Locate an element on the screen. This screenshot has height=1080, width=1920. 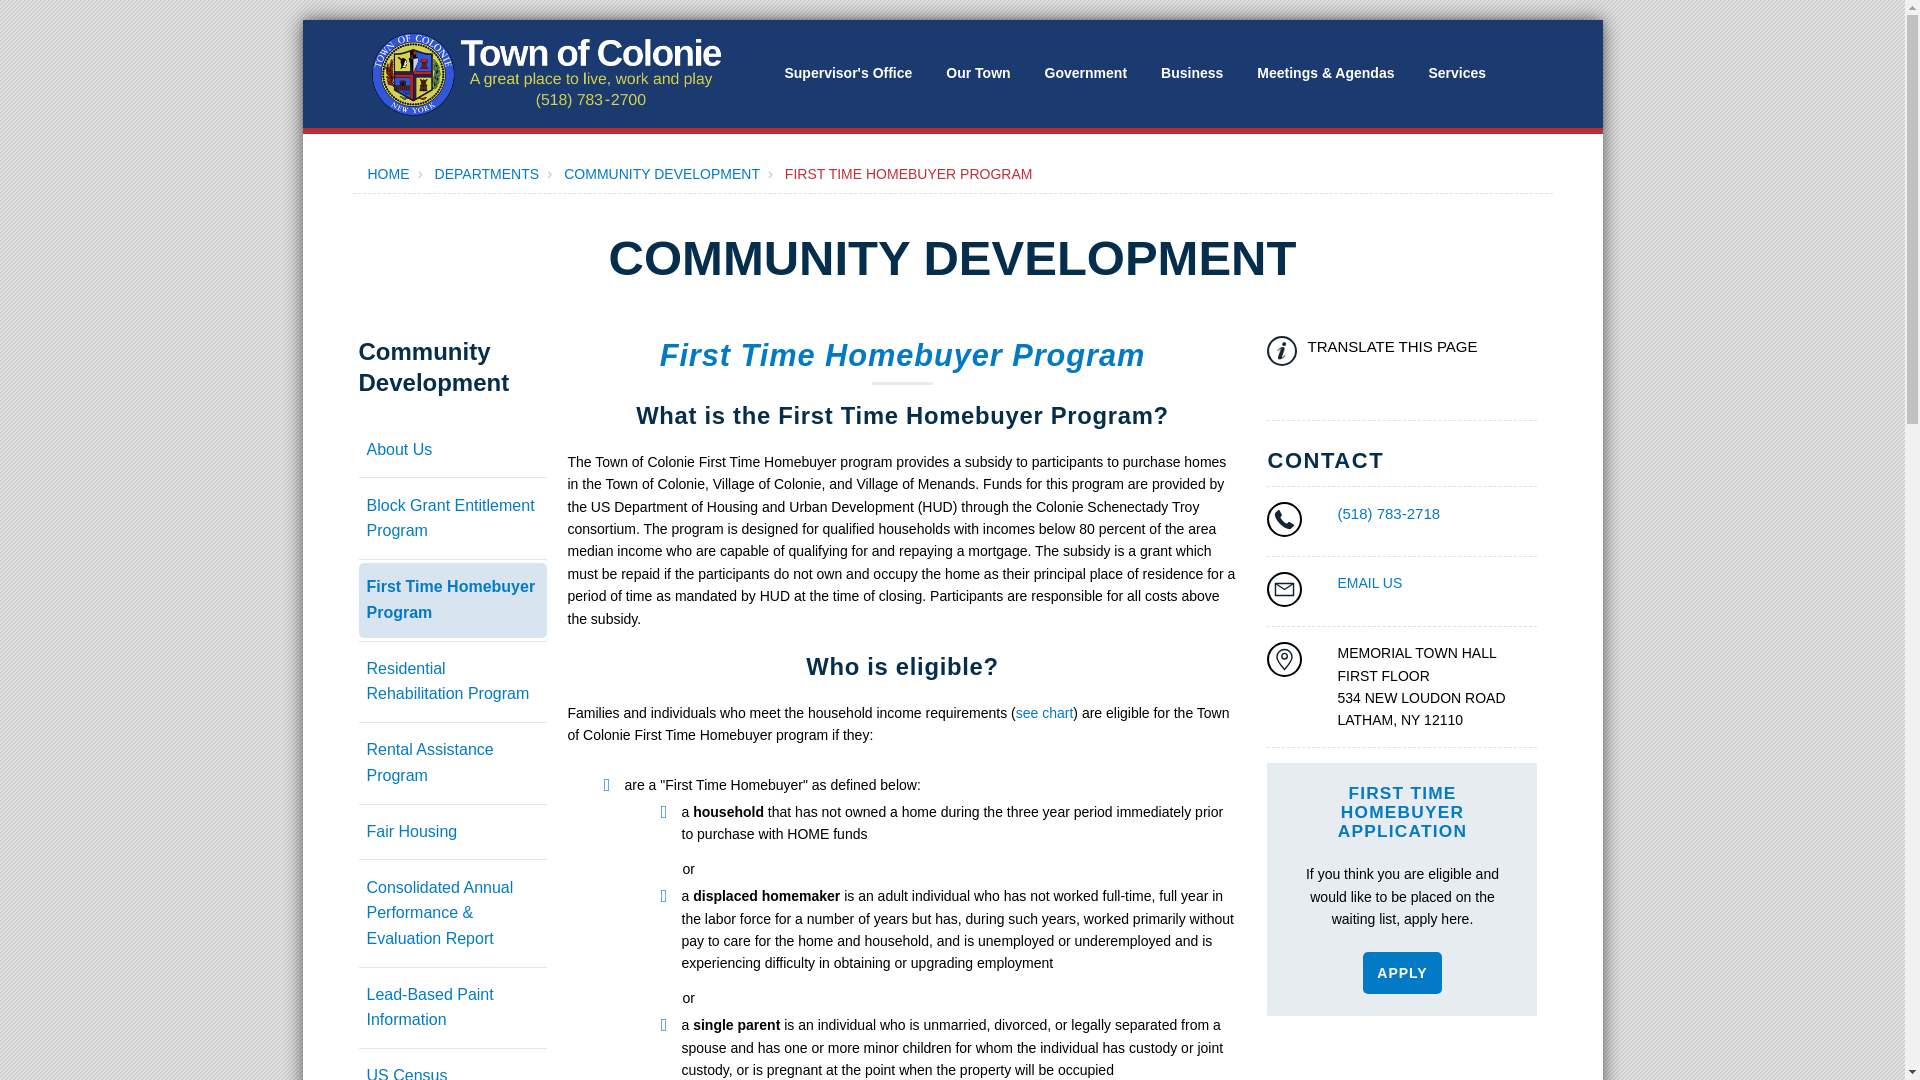
Our Town is located at coordinates (977, 72).